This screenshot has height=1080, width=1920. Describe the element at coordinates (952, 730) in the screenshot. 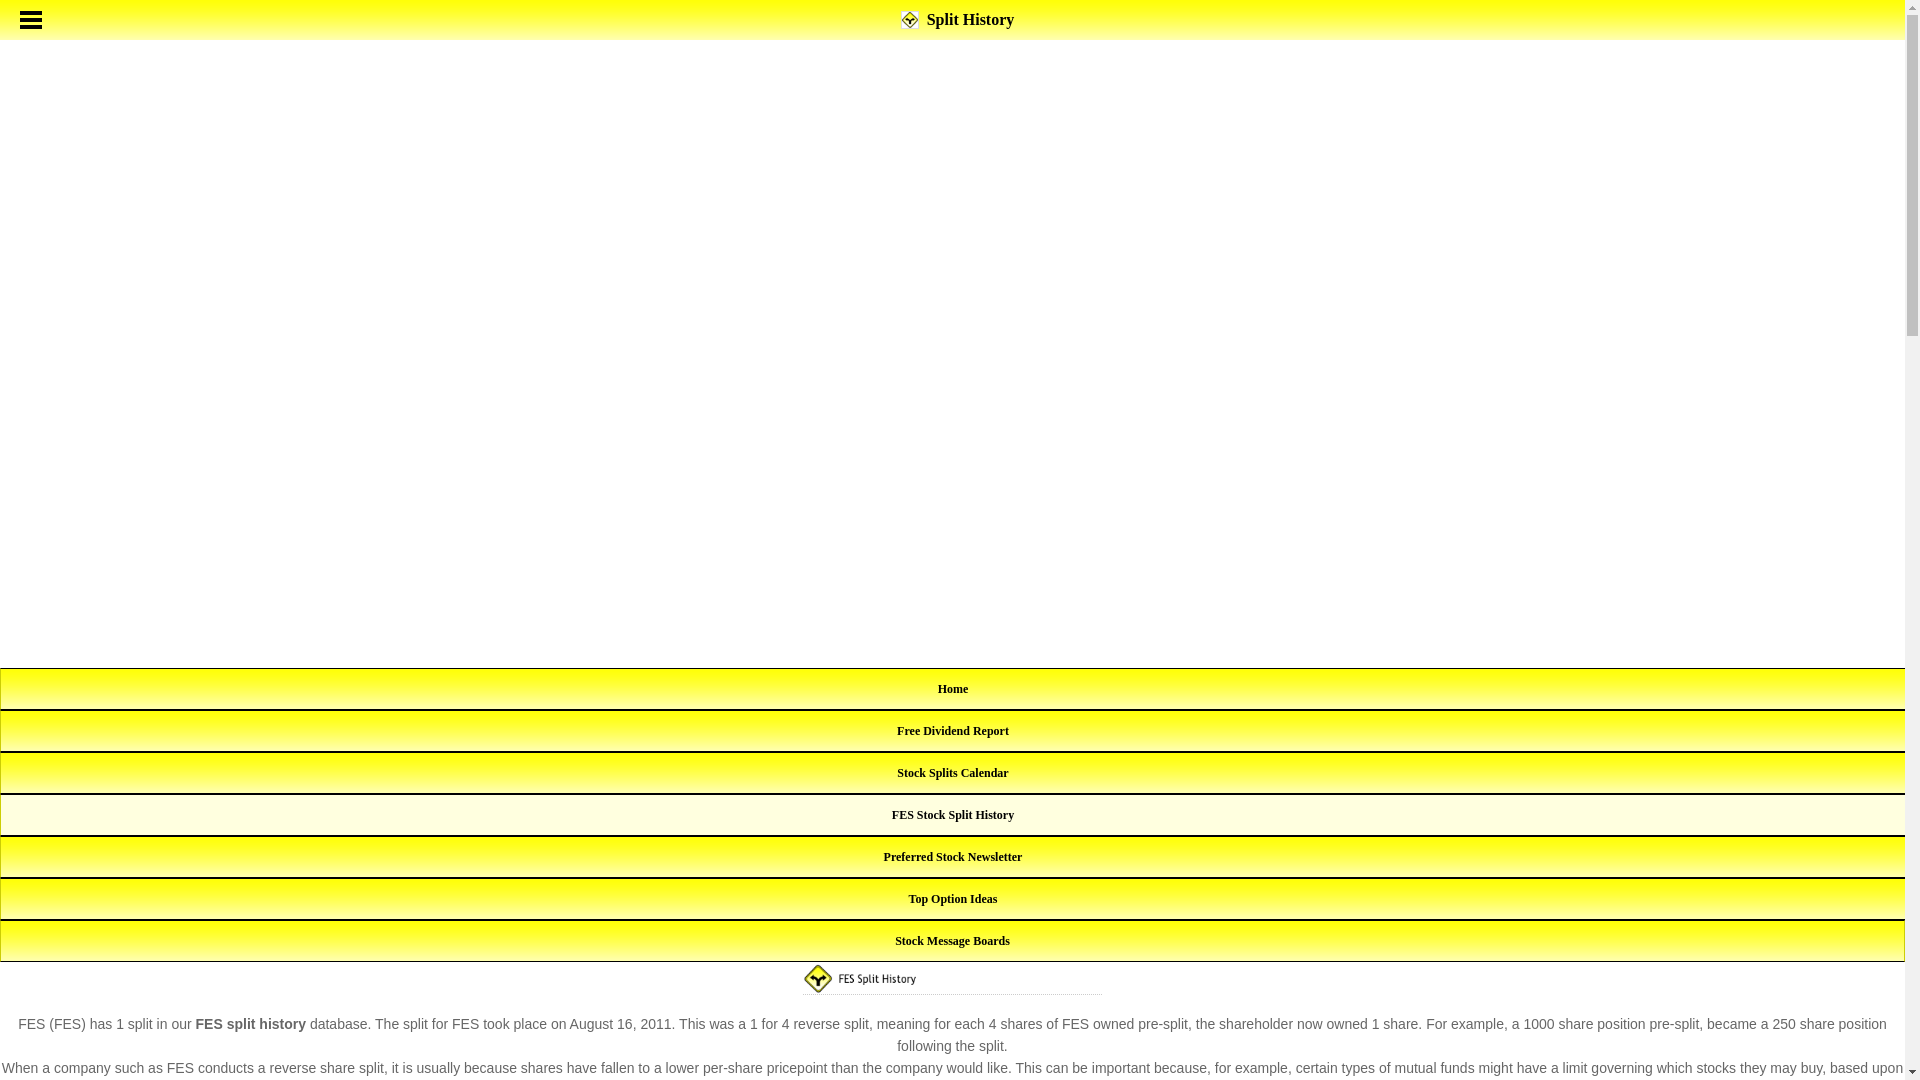

I see `Free Dividend Report` at that location.